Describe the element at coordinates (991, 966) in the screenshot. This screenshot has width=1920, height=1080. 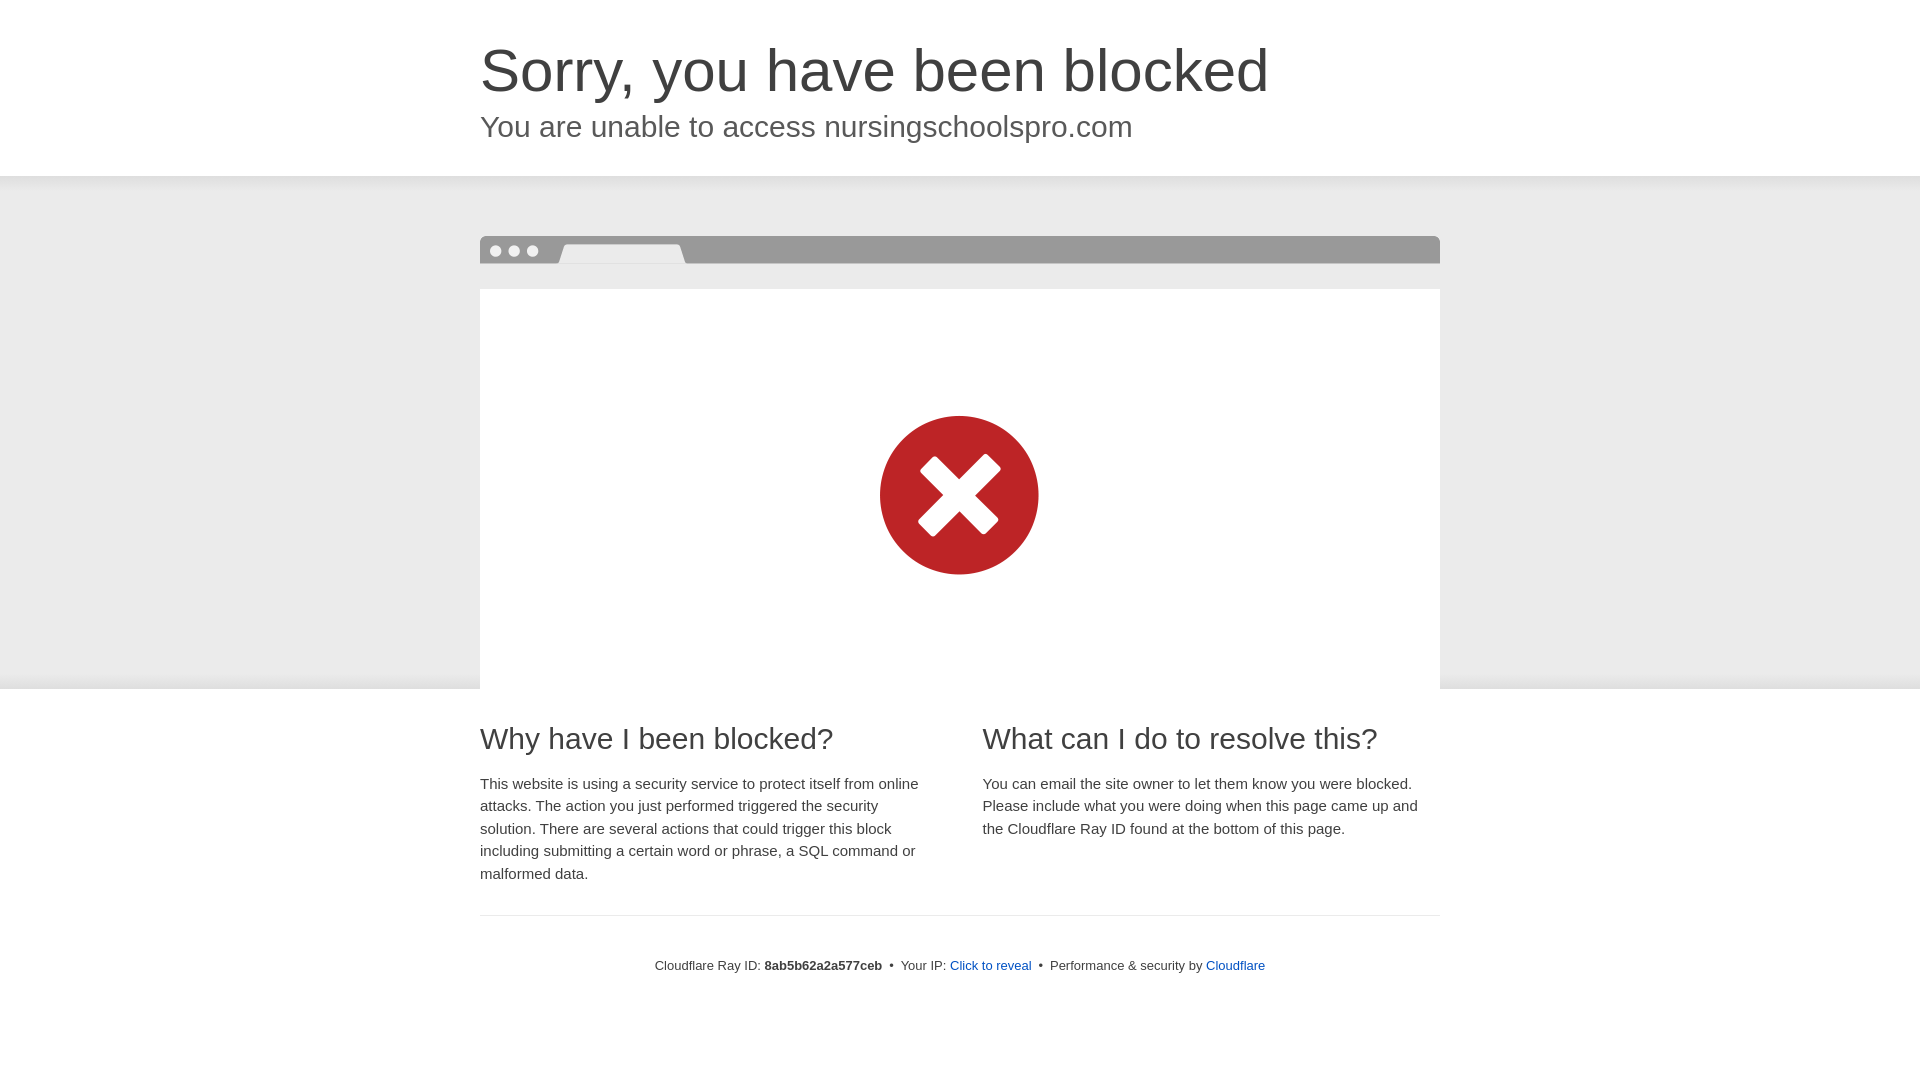
I see `Click to reveal` at that location.